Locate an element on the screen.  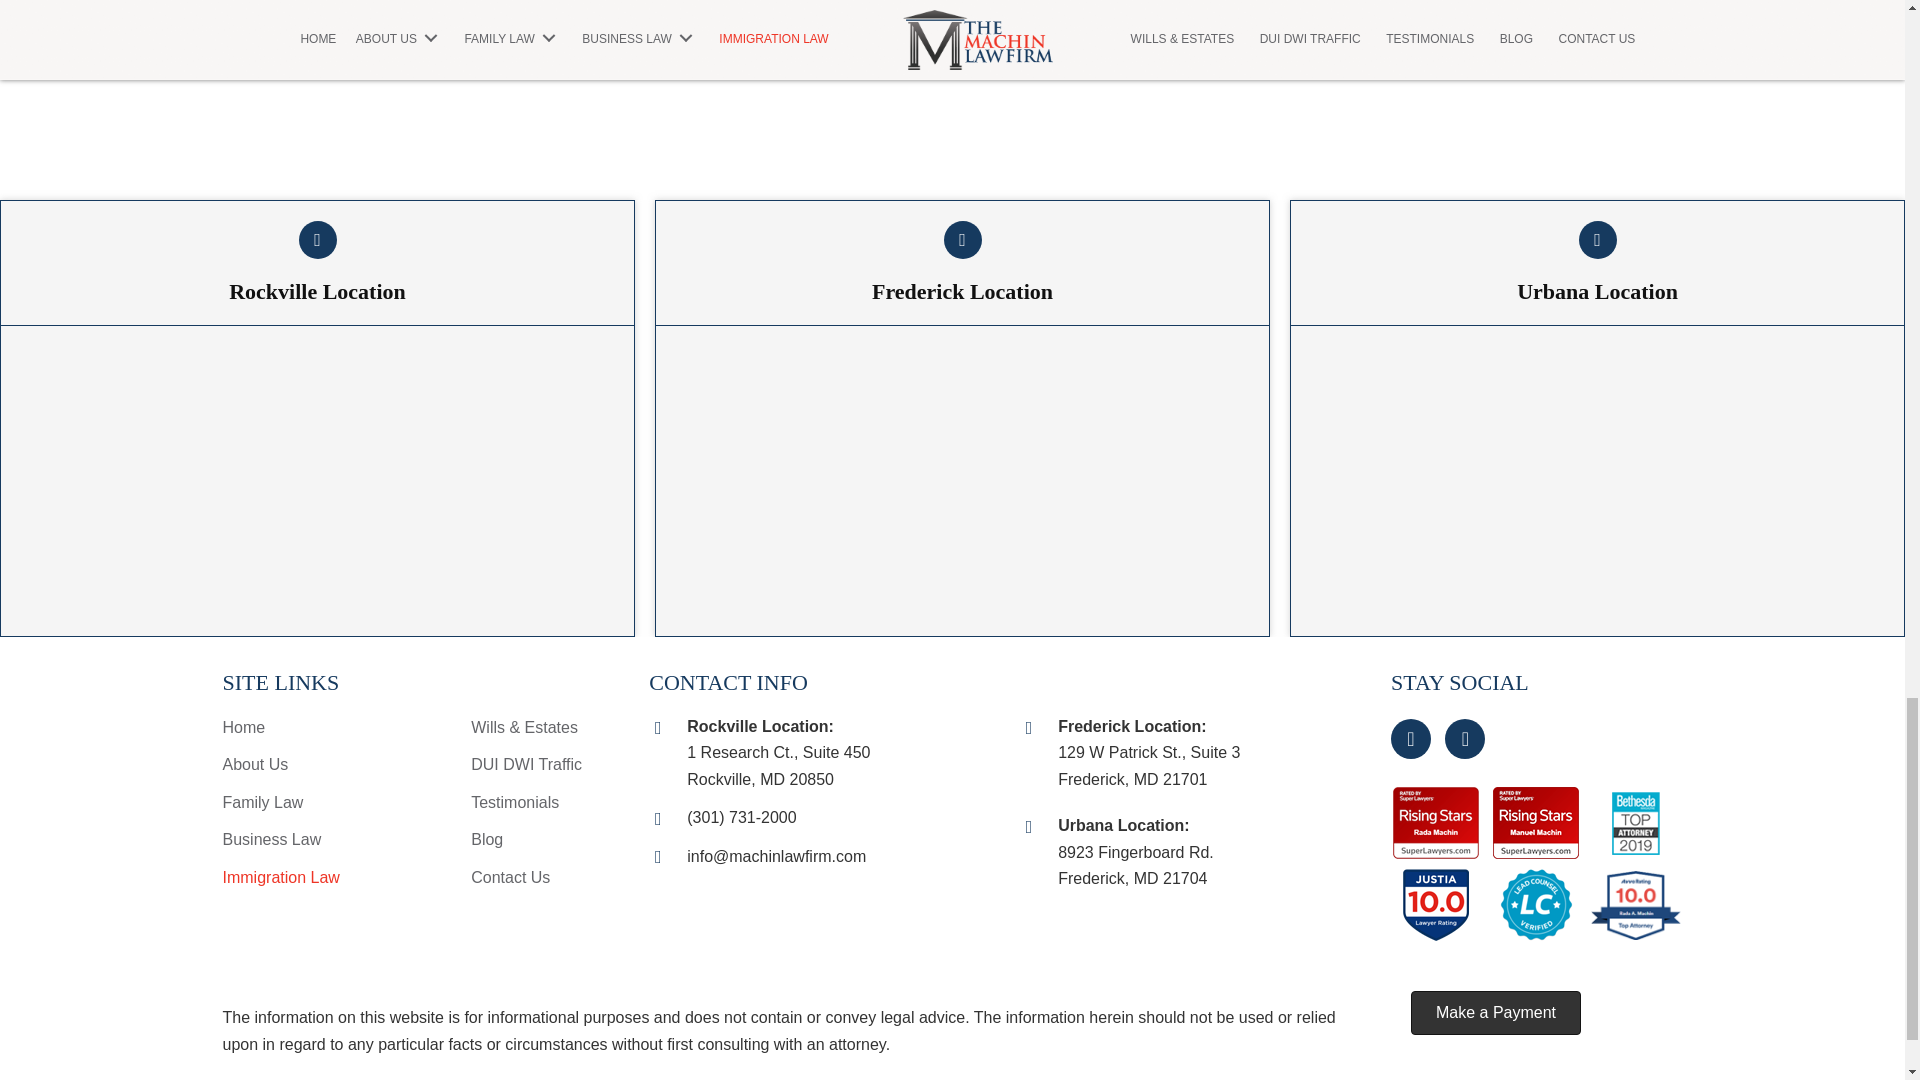
Twitter is located at coordinates (1464, 739).